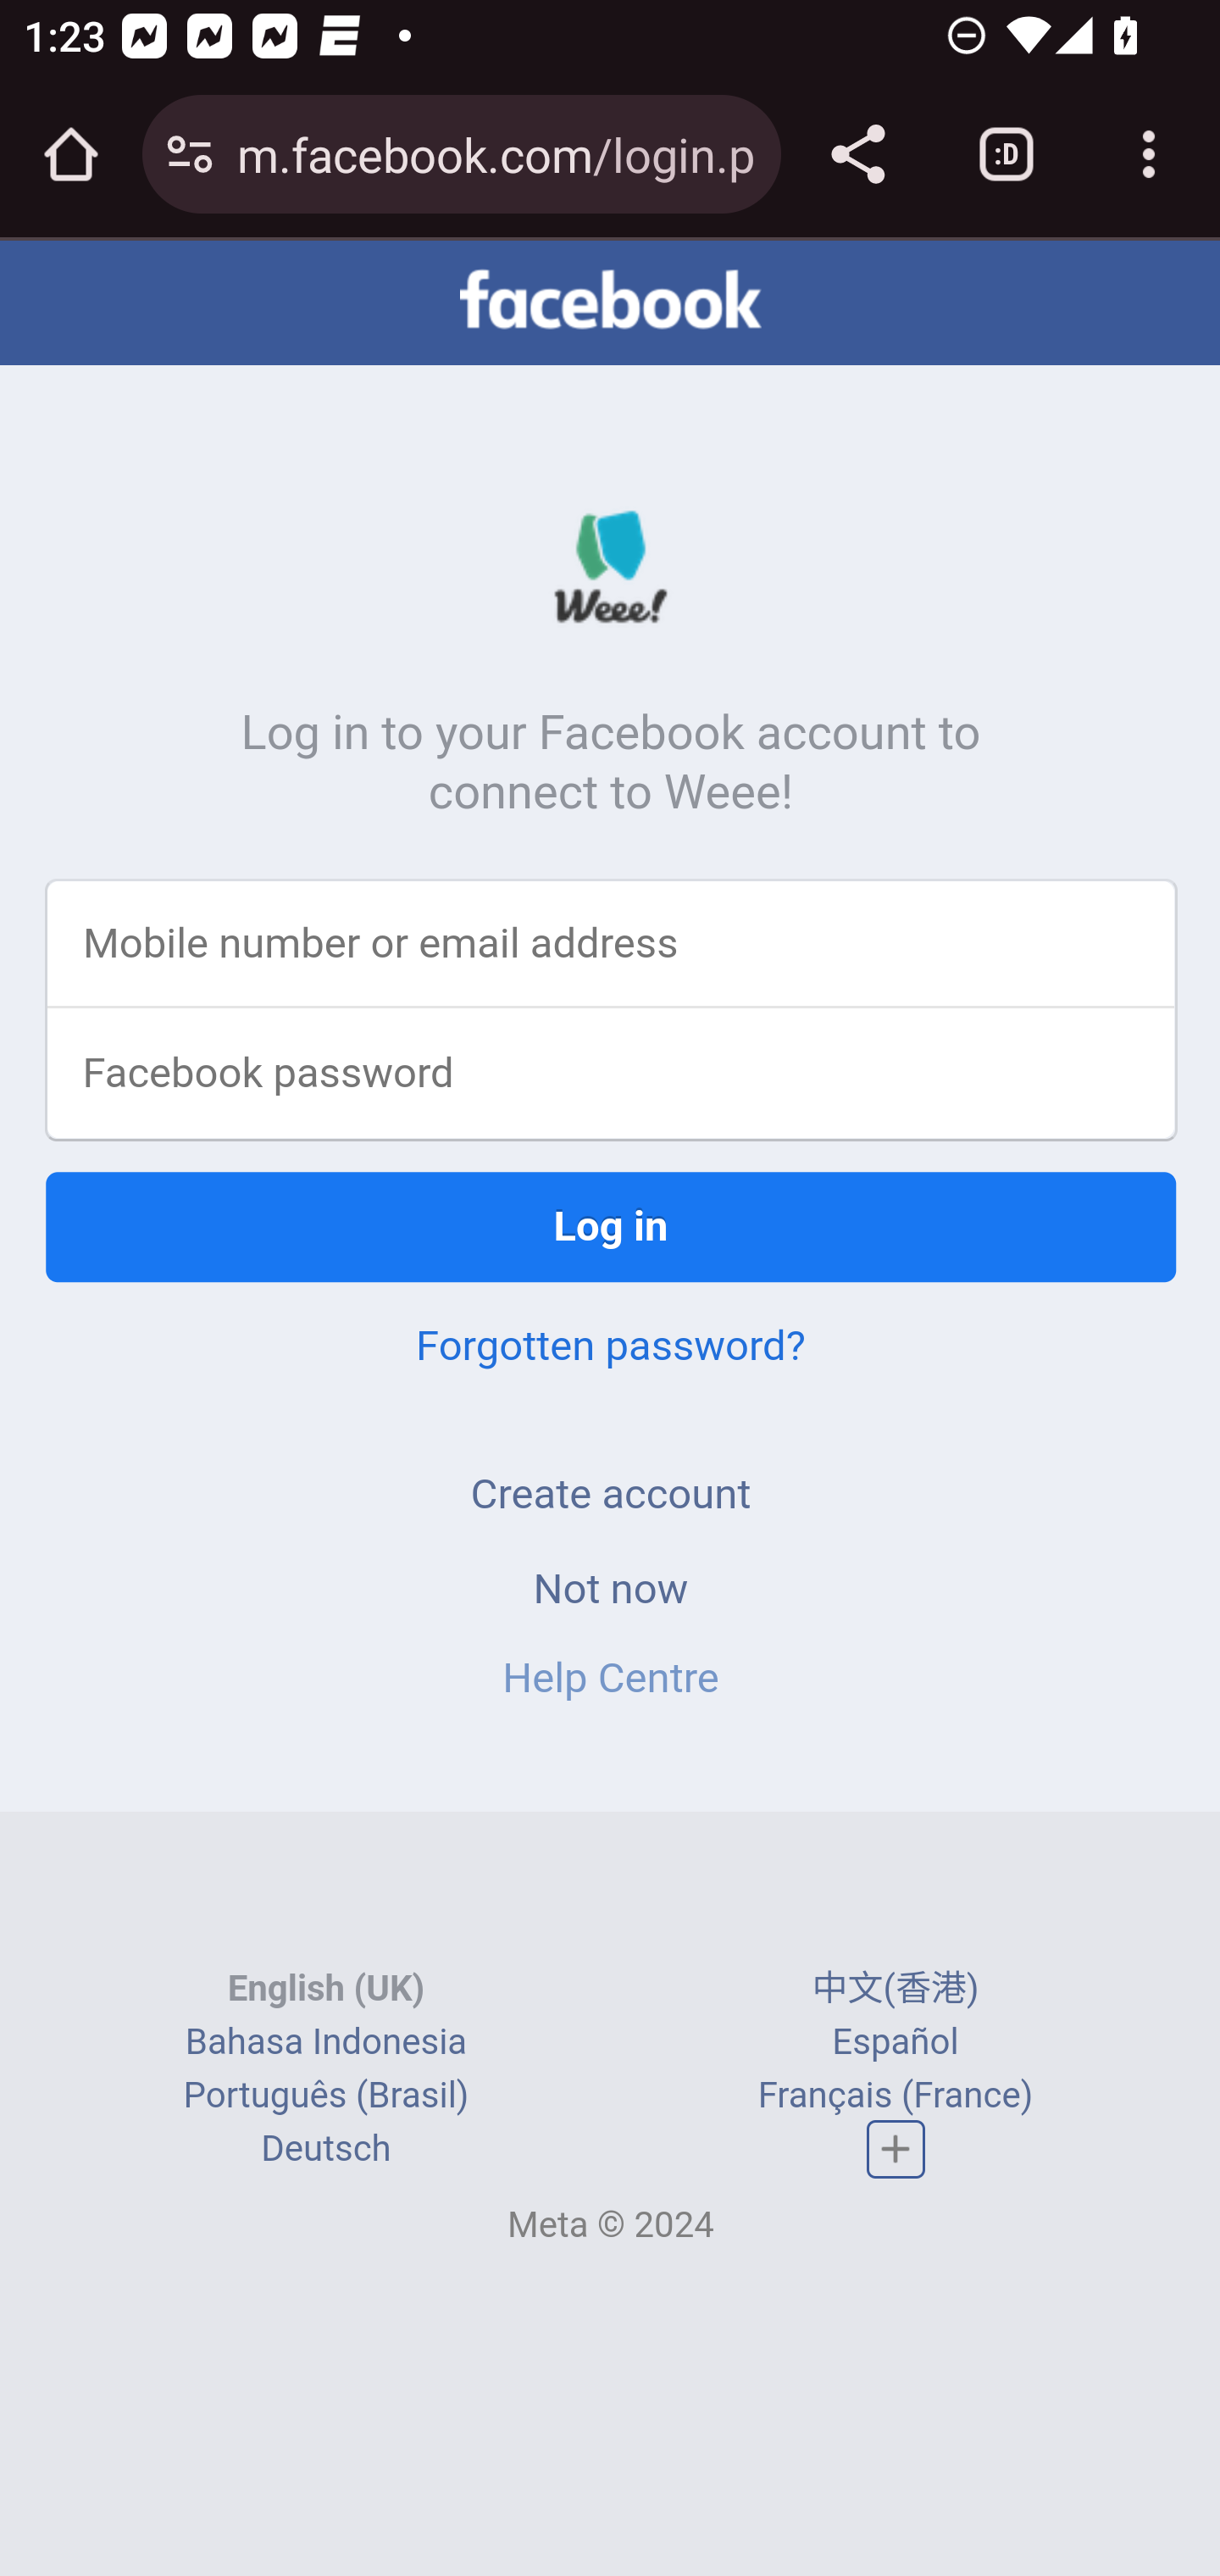 The image size is (1220, 2576). I want to click on Deutsch, so click(326, 2152).